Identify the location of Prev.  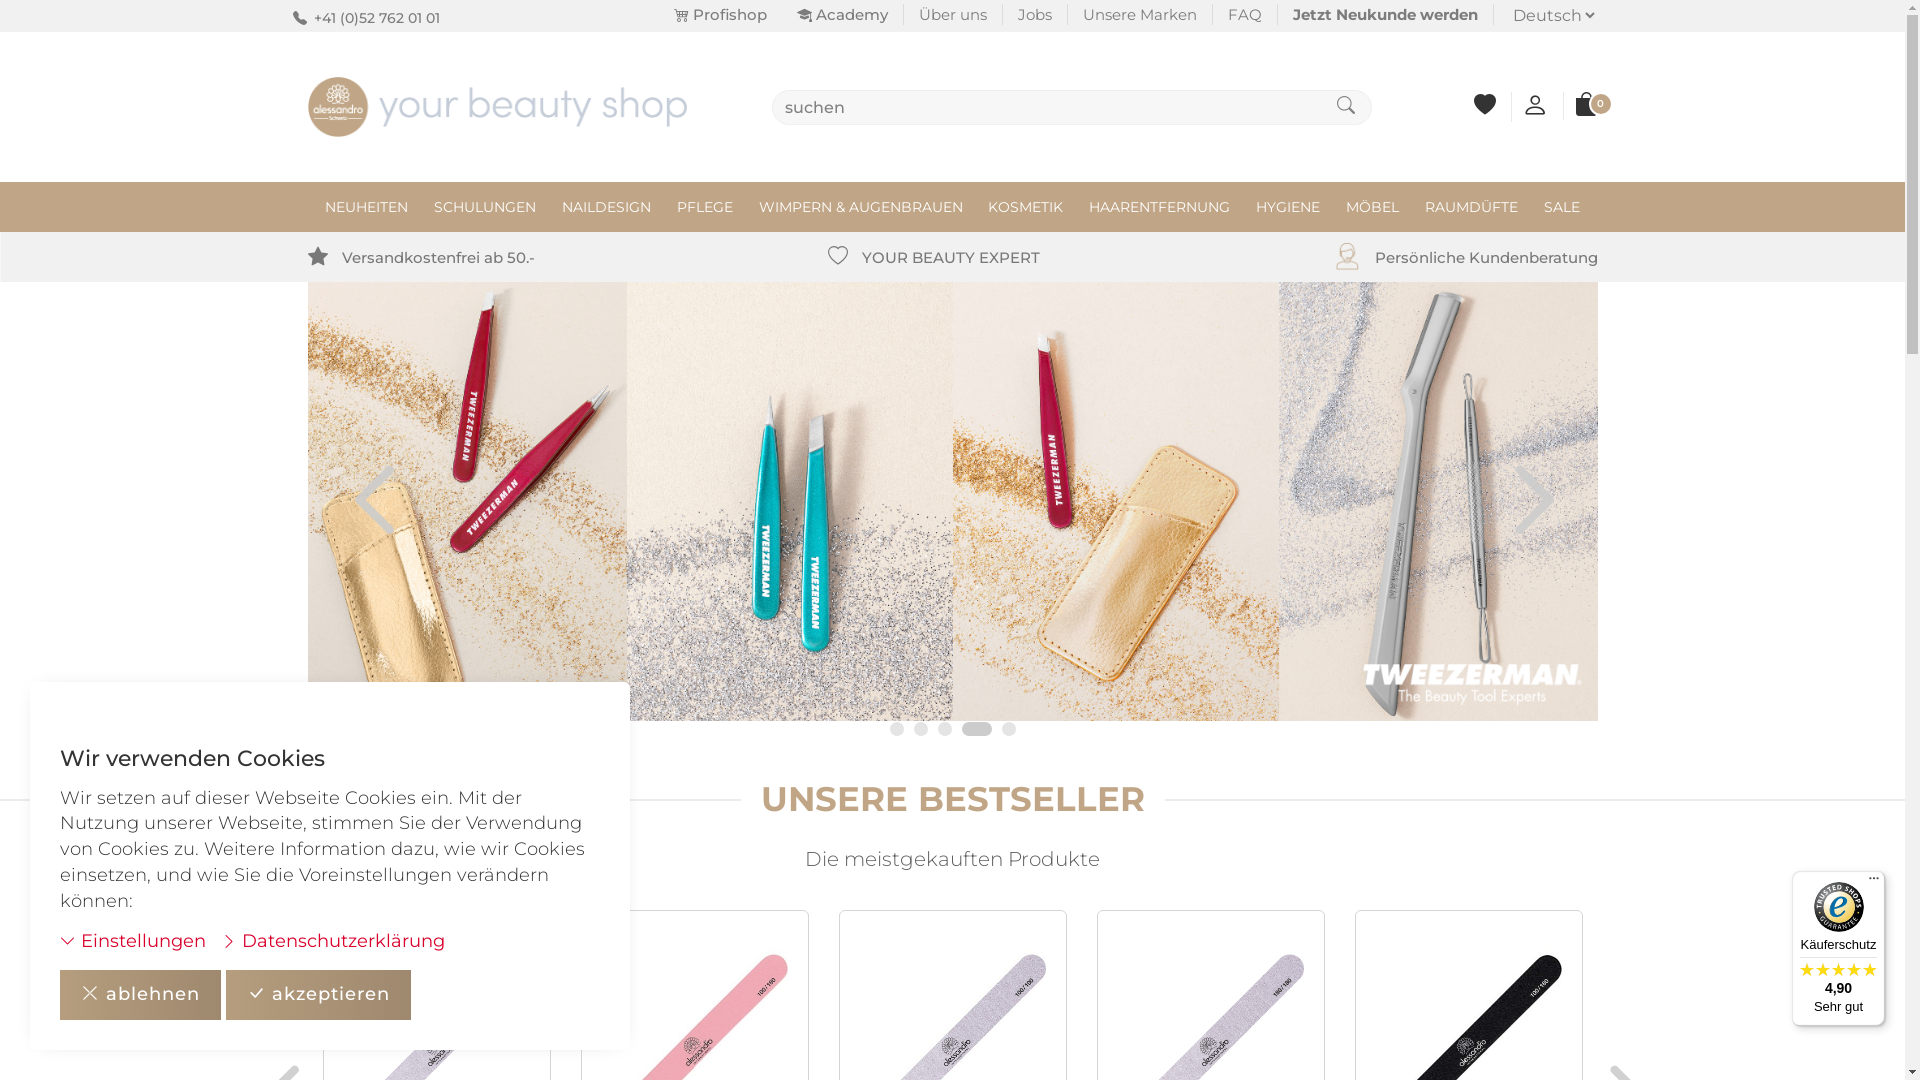
(334, 517).